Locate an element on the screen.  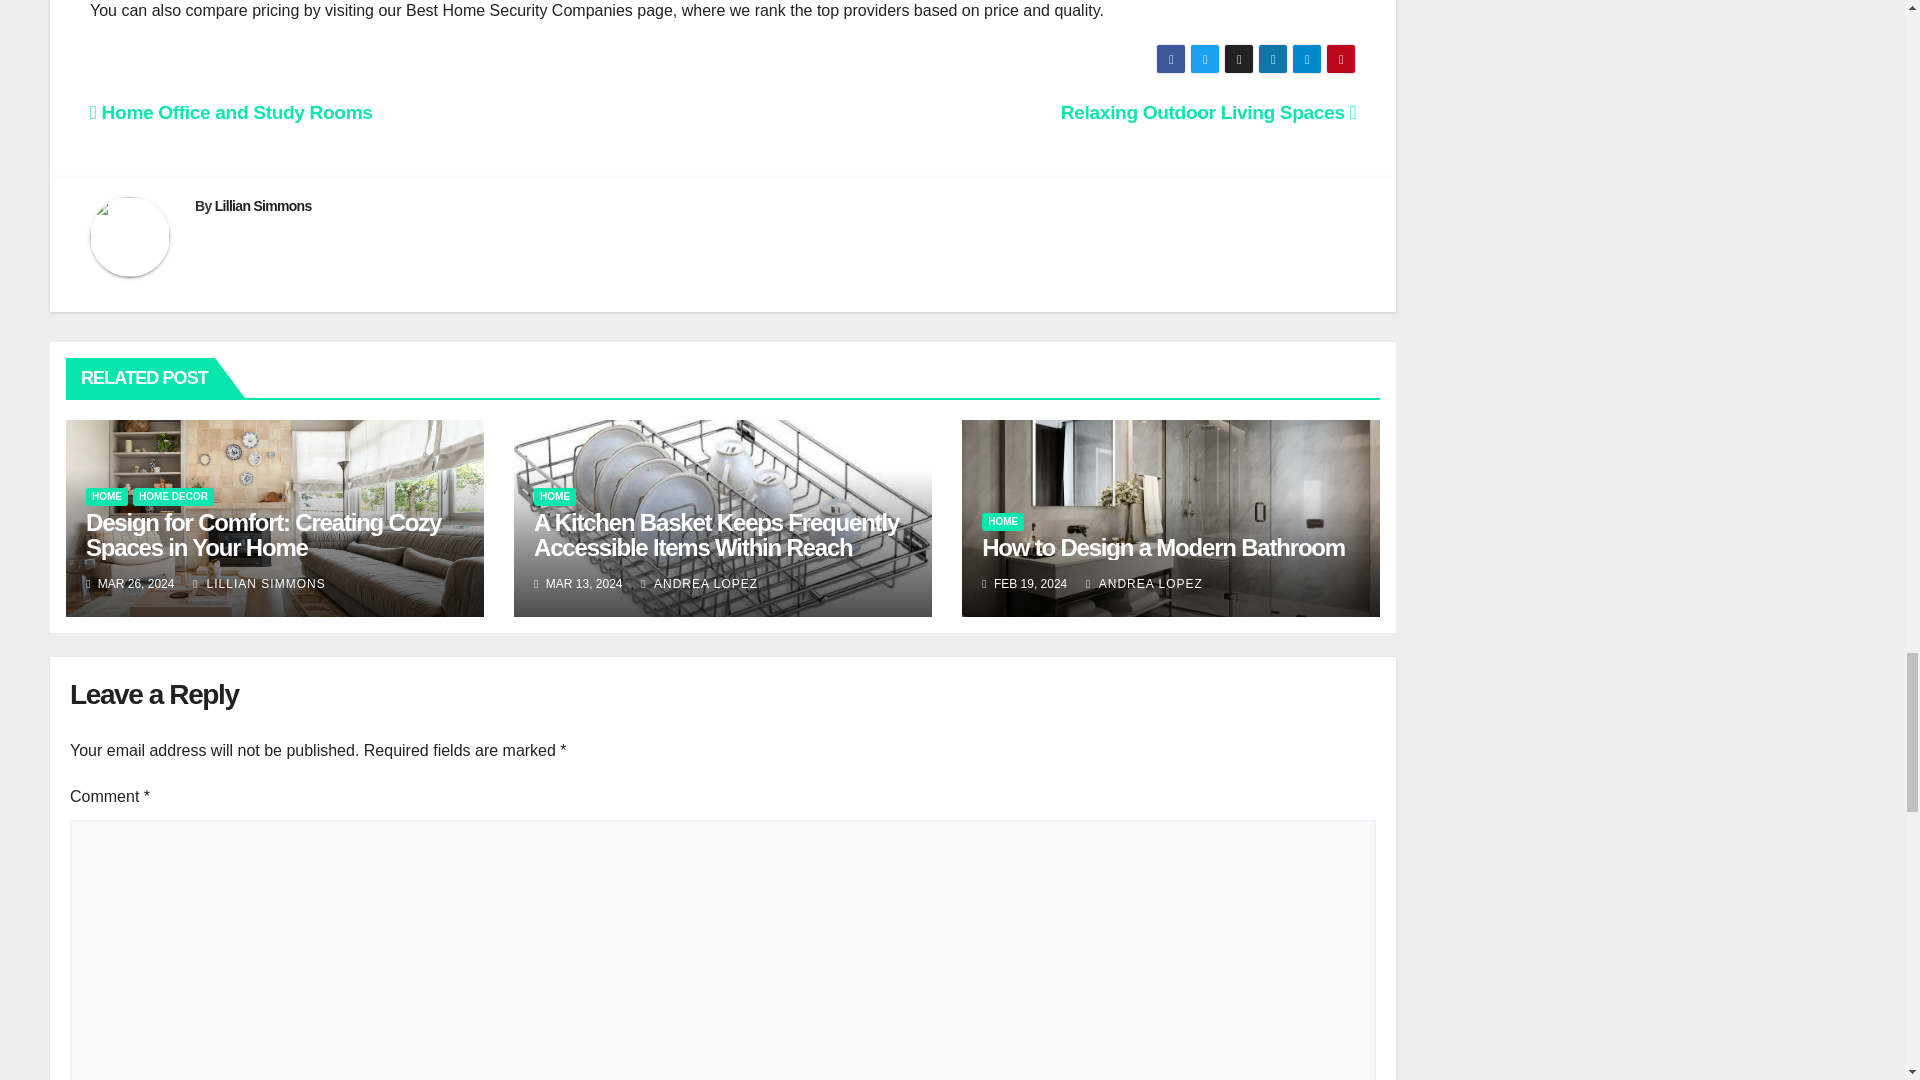
HOME is located at coordinates (554, 497).